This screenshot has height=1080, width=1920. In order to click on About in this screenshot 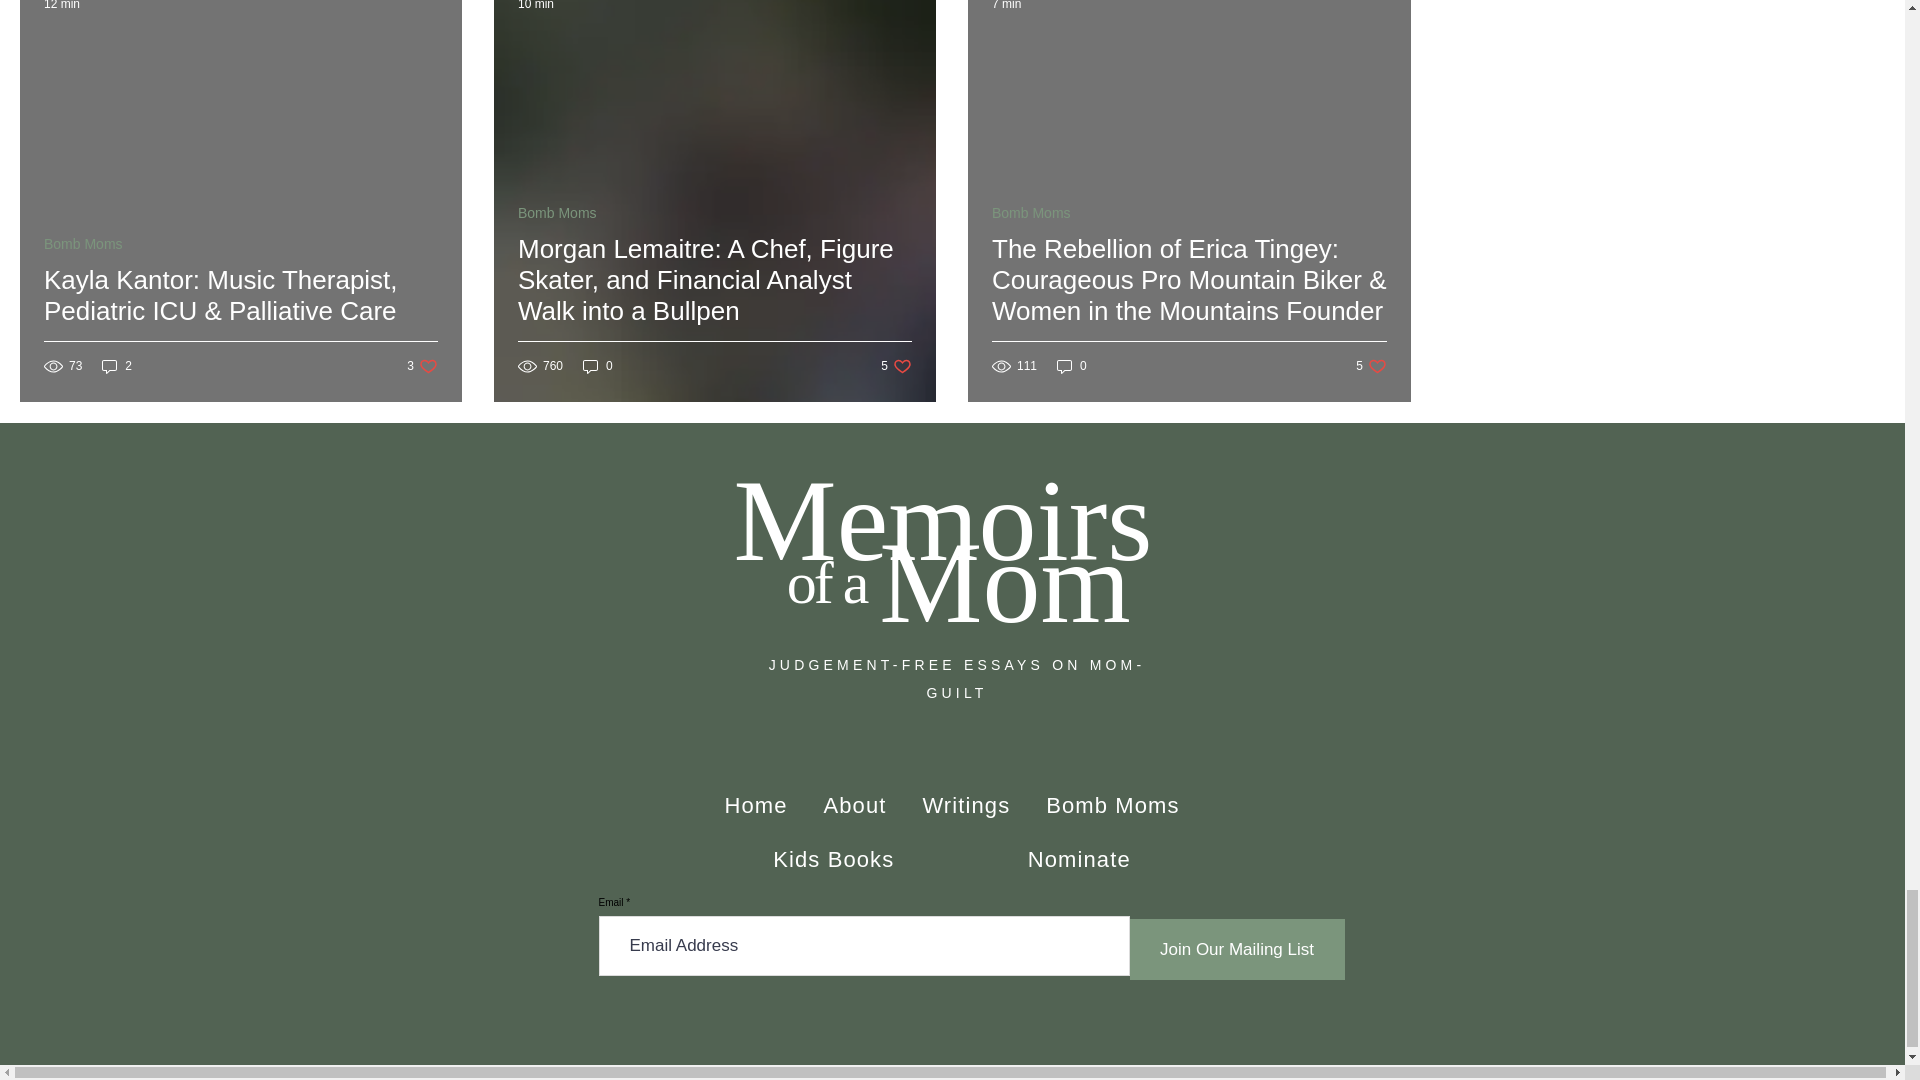, I will do `click(116, 366)`.